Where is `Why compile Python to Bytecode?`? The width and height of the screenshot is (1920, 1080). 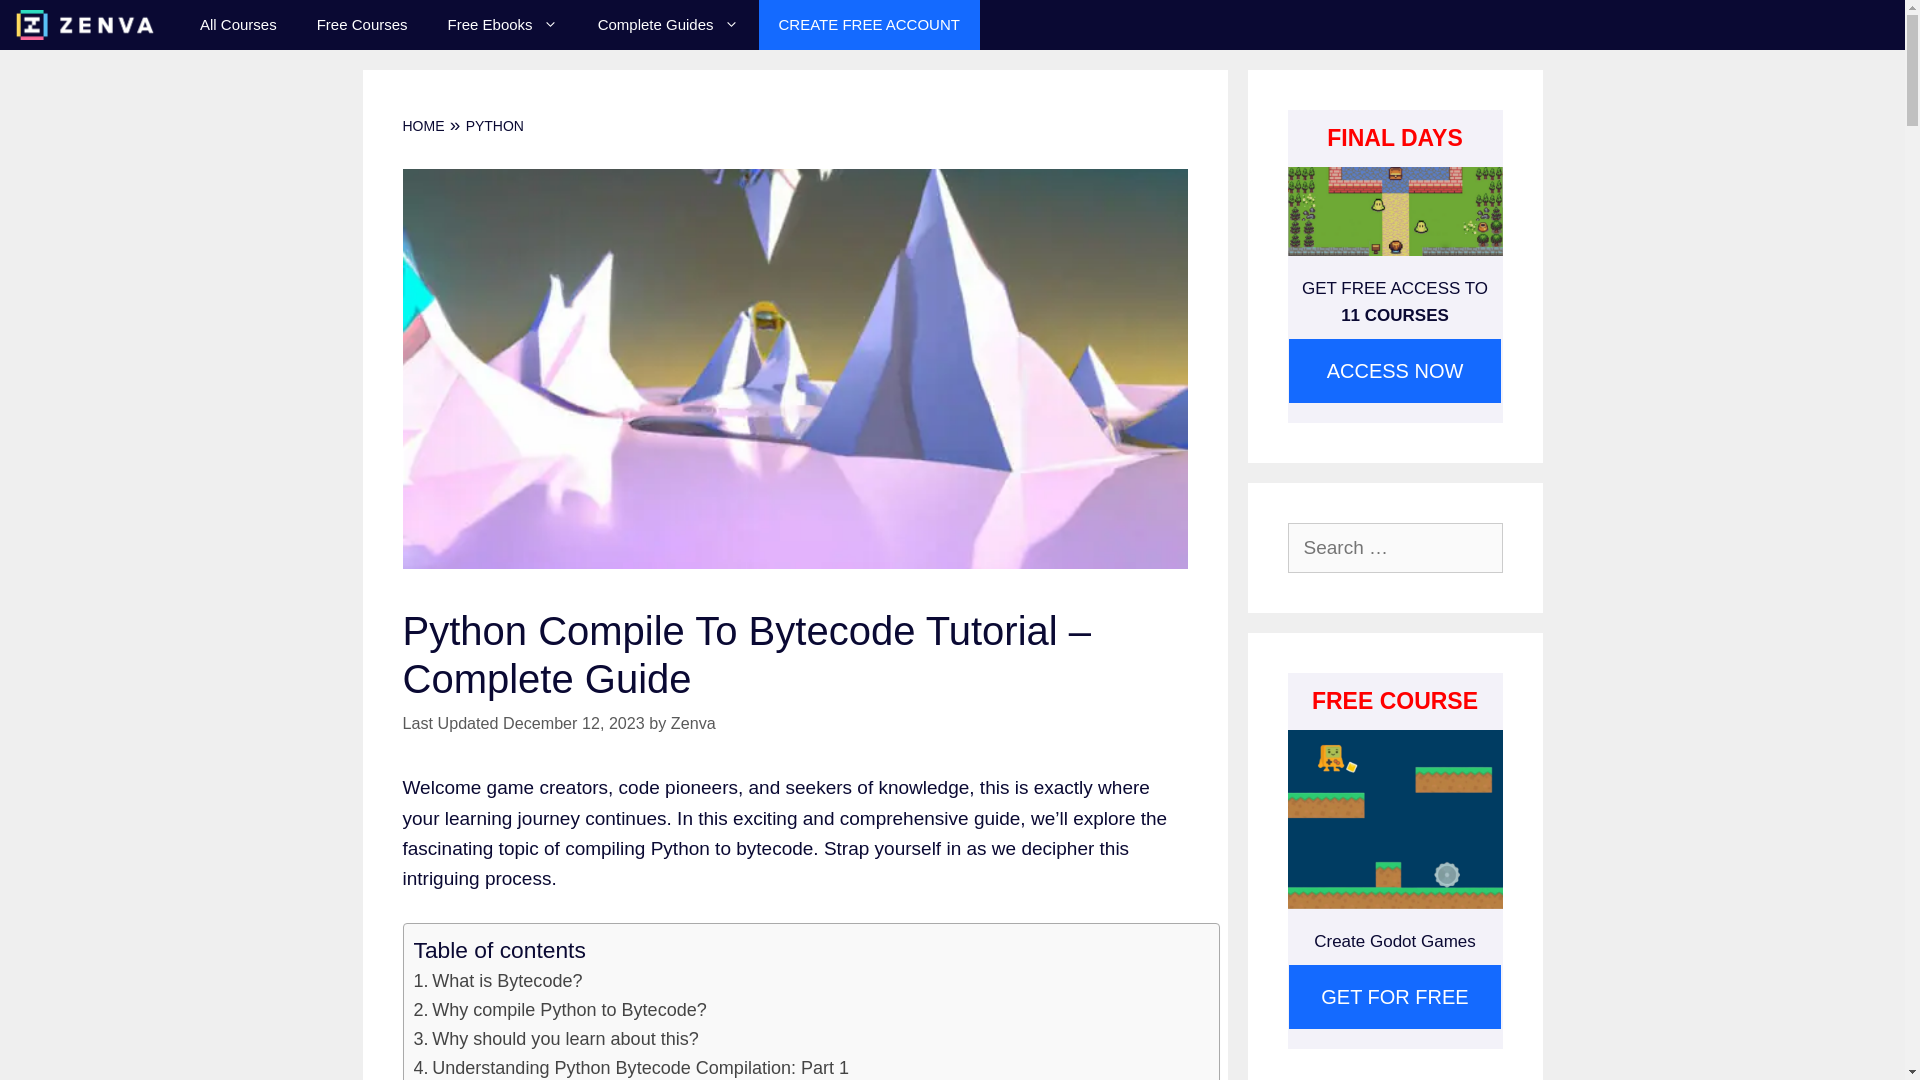
Why compile Python to Bytecode? is located at coordinates (560, 1010).